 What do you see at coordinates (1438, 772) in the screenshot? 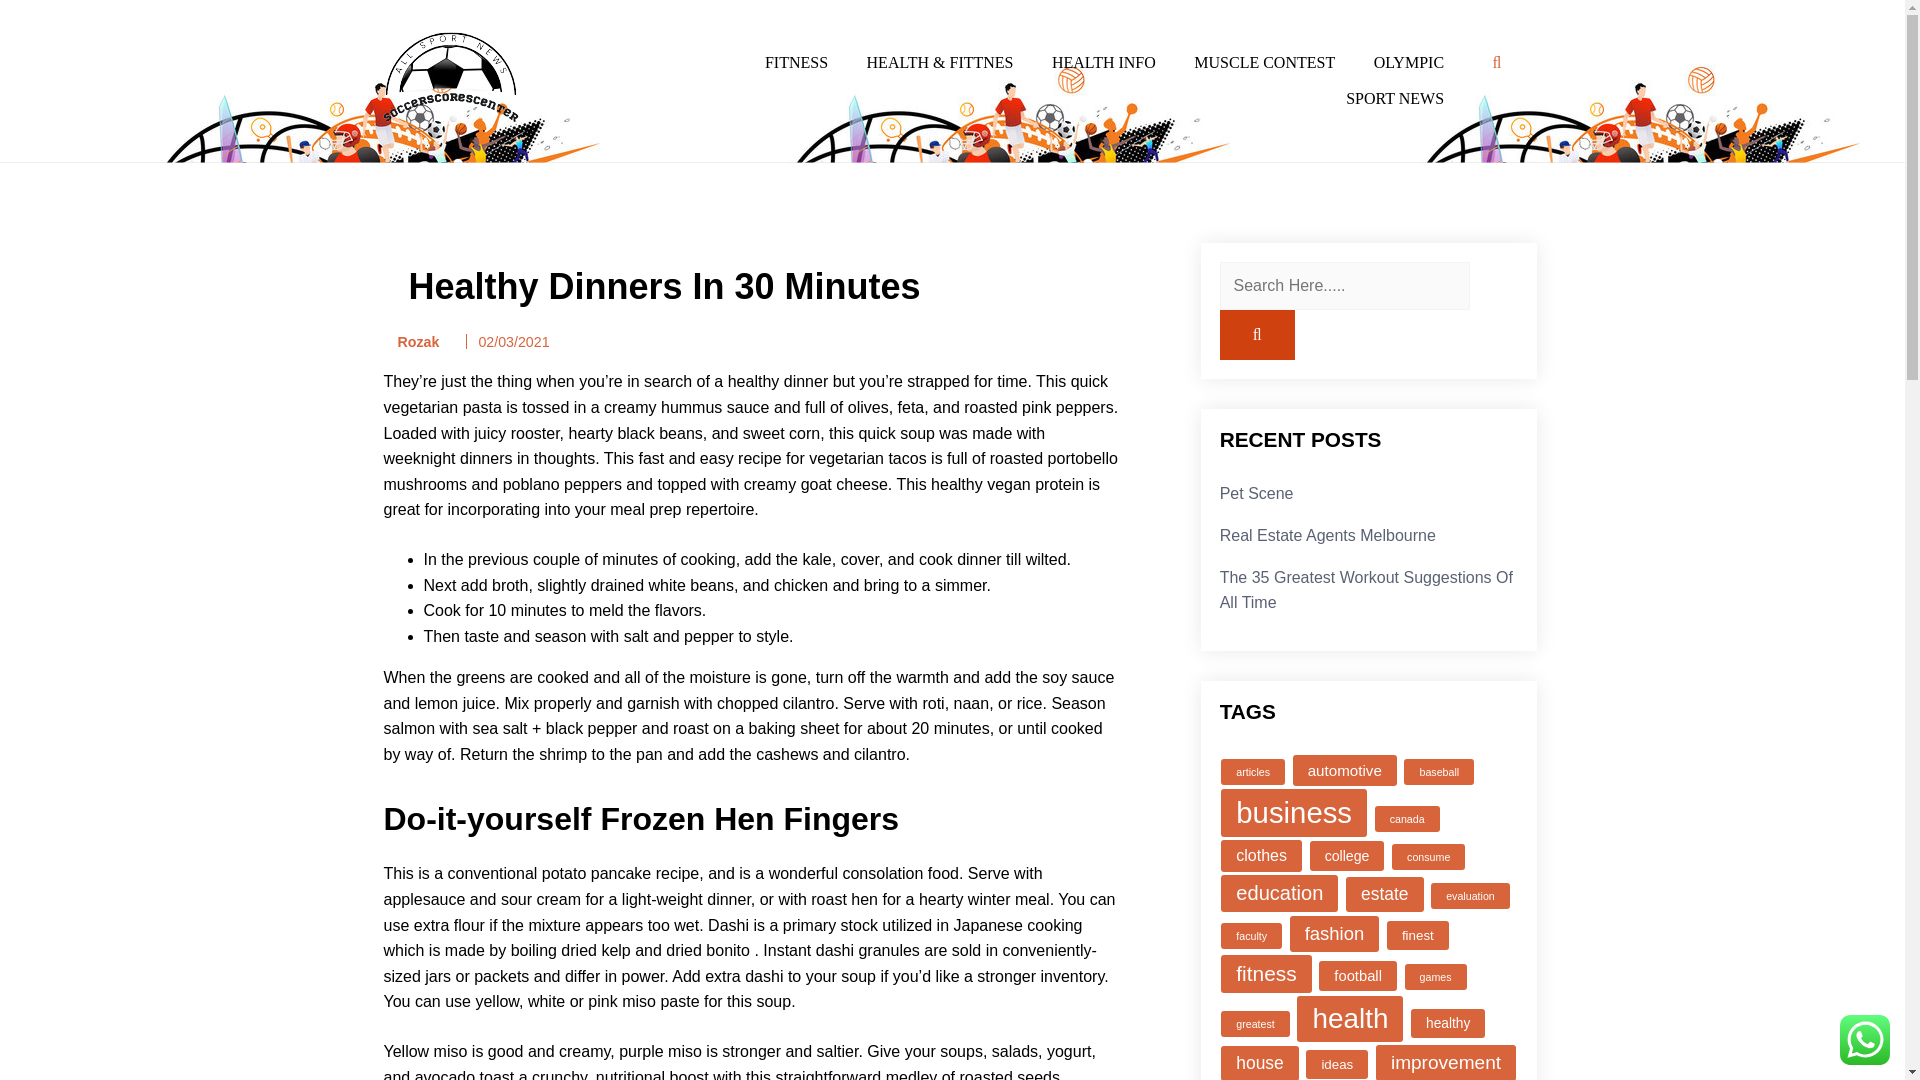
I see `baseball` at bounding box center [1438, 772].